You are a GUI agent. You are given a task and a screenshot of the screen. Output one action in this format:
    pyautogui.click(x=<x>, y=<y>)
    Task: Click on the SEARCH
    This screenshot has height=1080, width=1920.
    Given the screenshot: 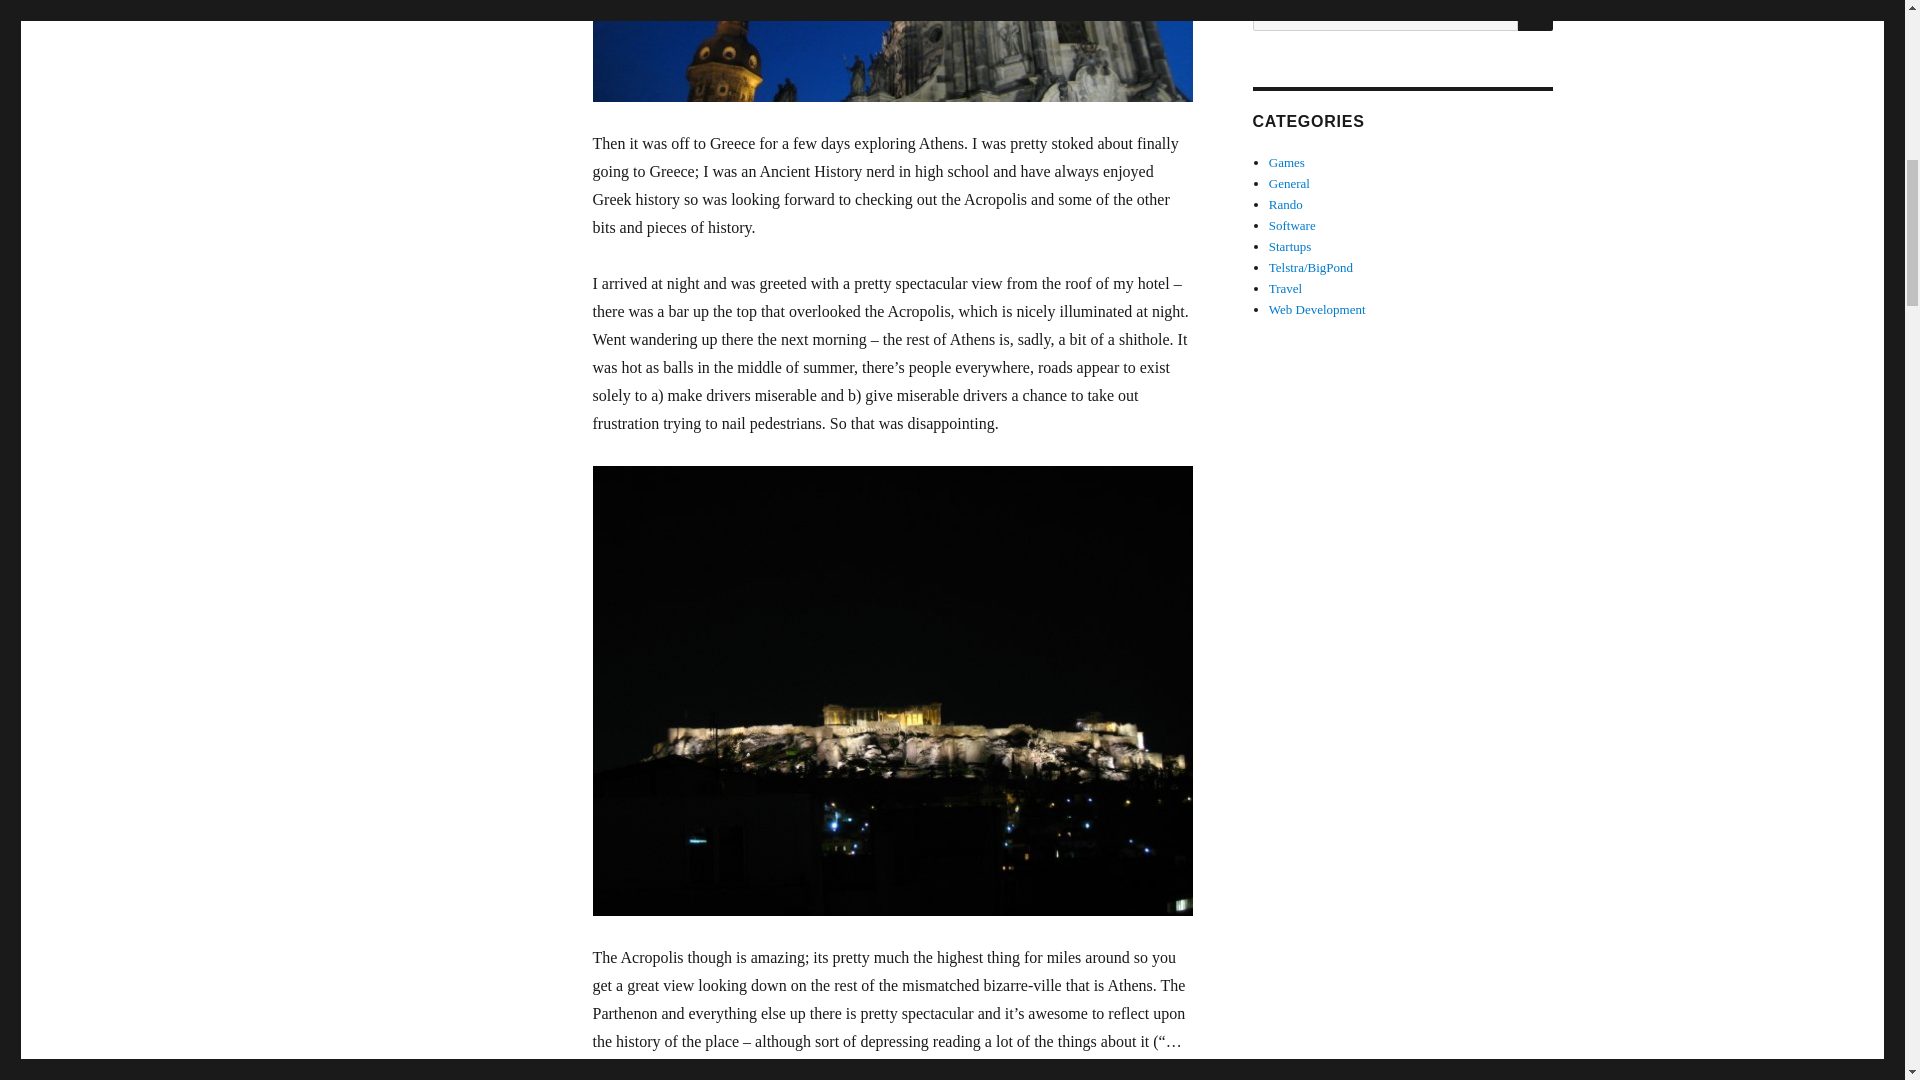 What is the action you would take?
    pyautogui.click(x=1536, y=16)
    